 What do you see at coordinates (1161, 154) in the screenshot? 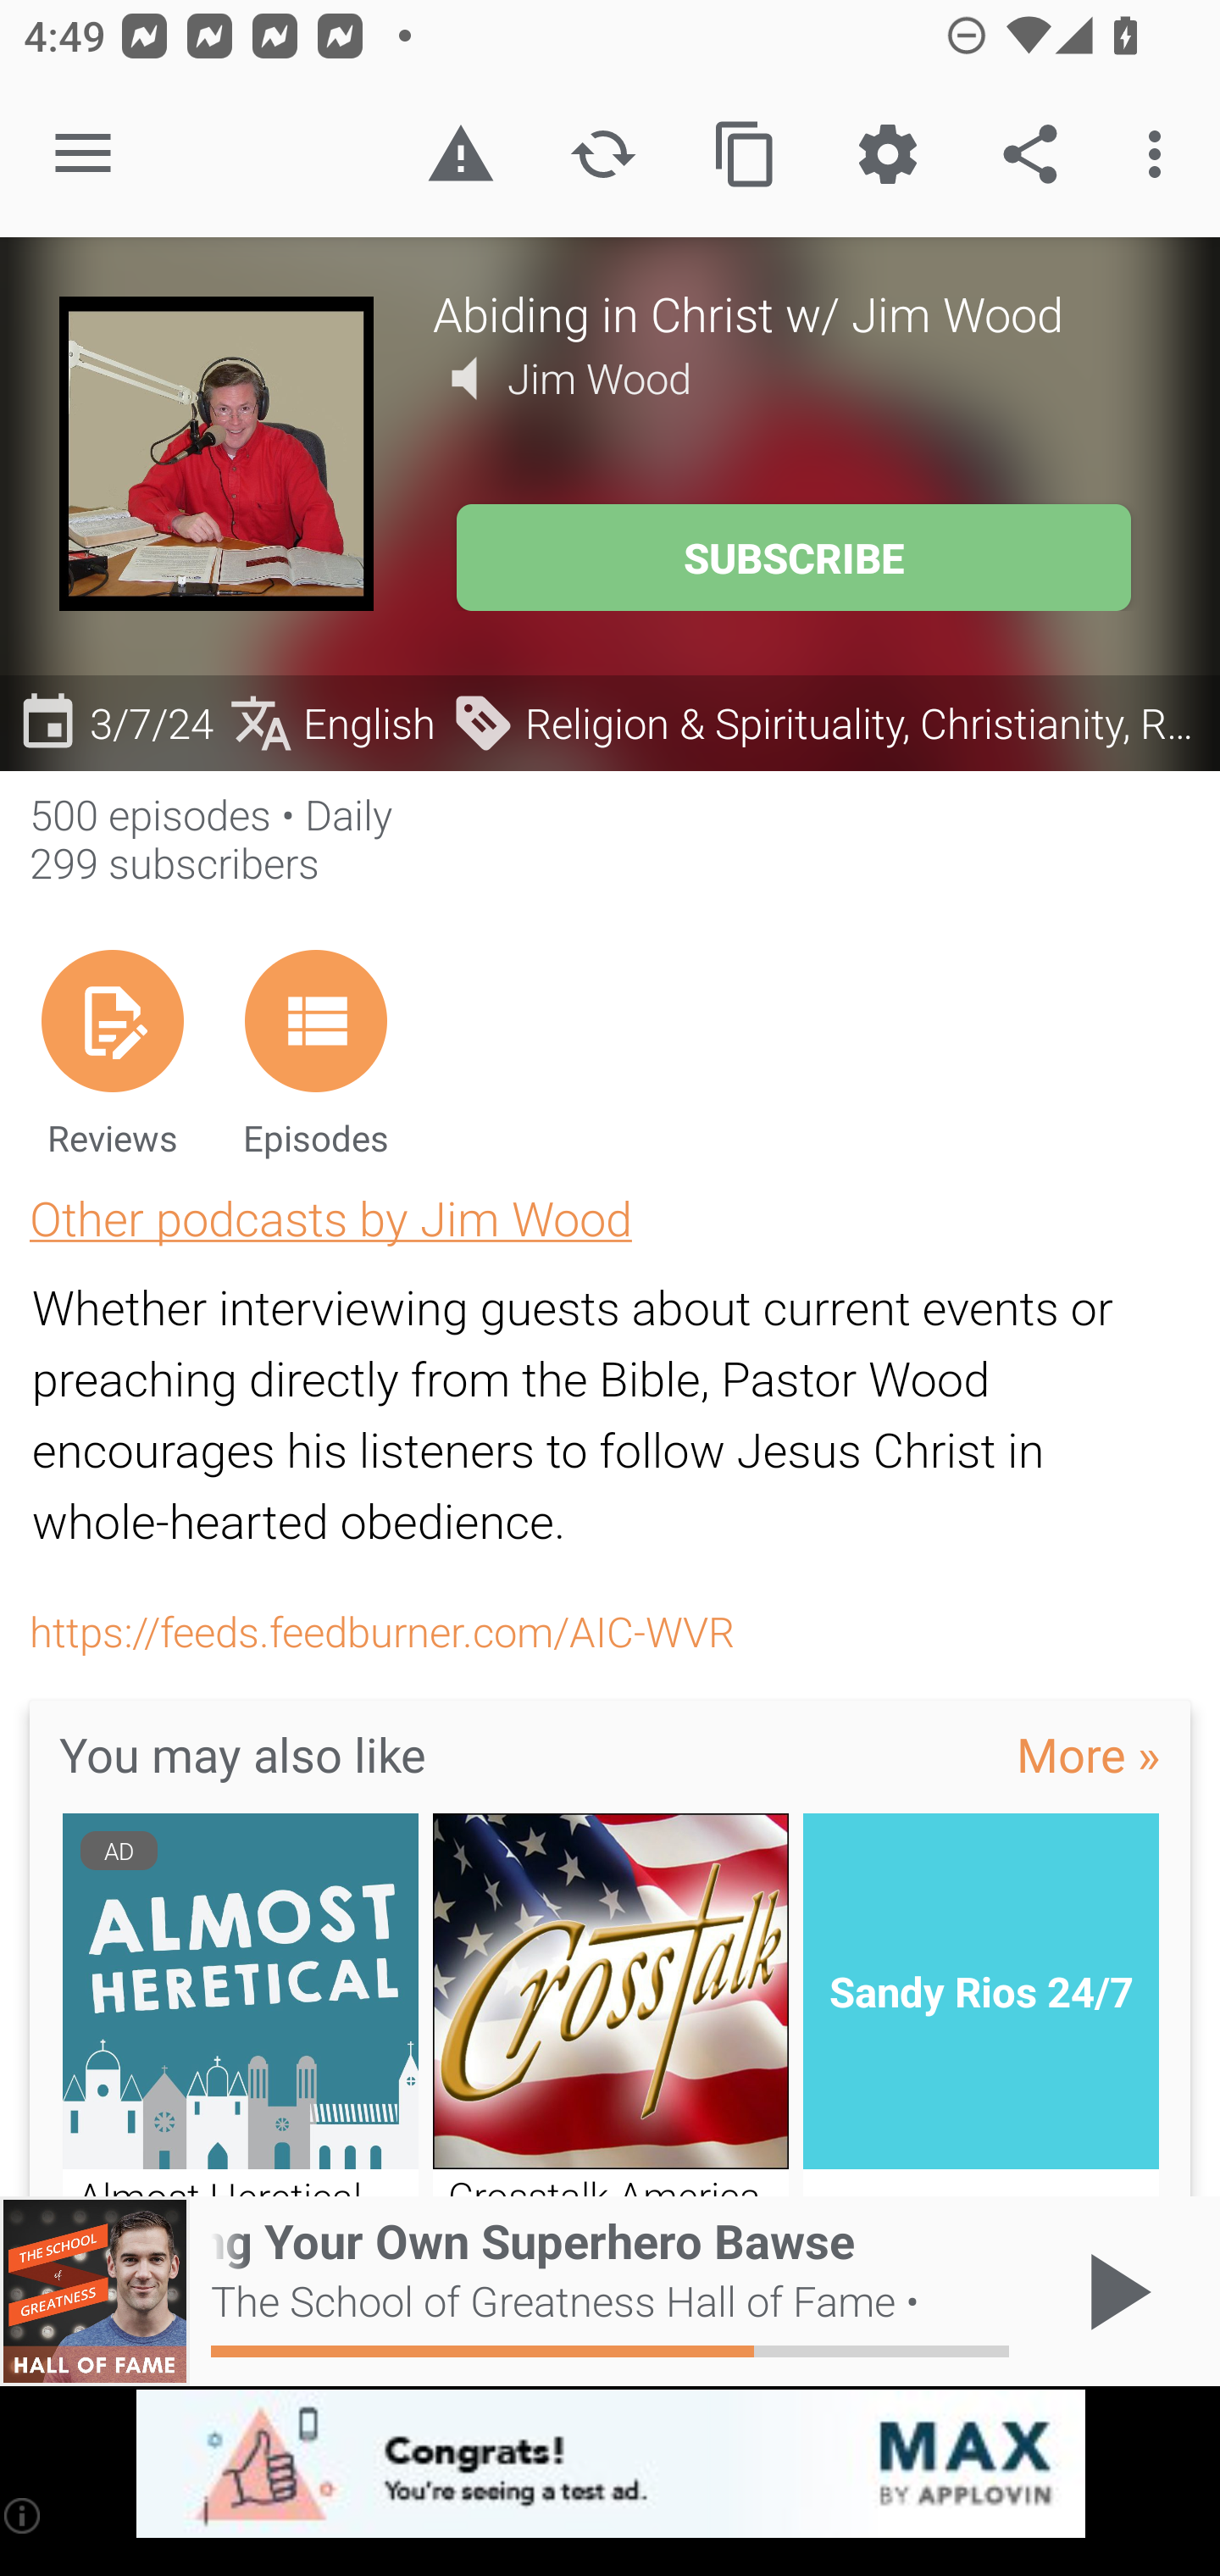
I see `More options` at bounding box center [1161, 154].